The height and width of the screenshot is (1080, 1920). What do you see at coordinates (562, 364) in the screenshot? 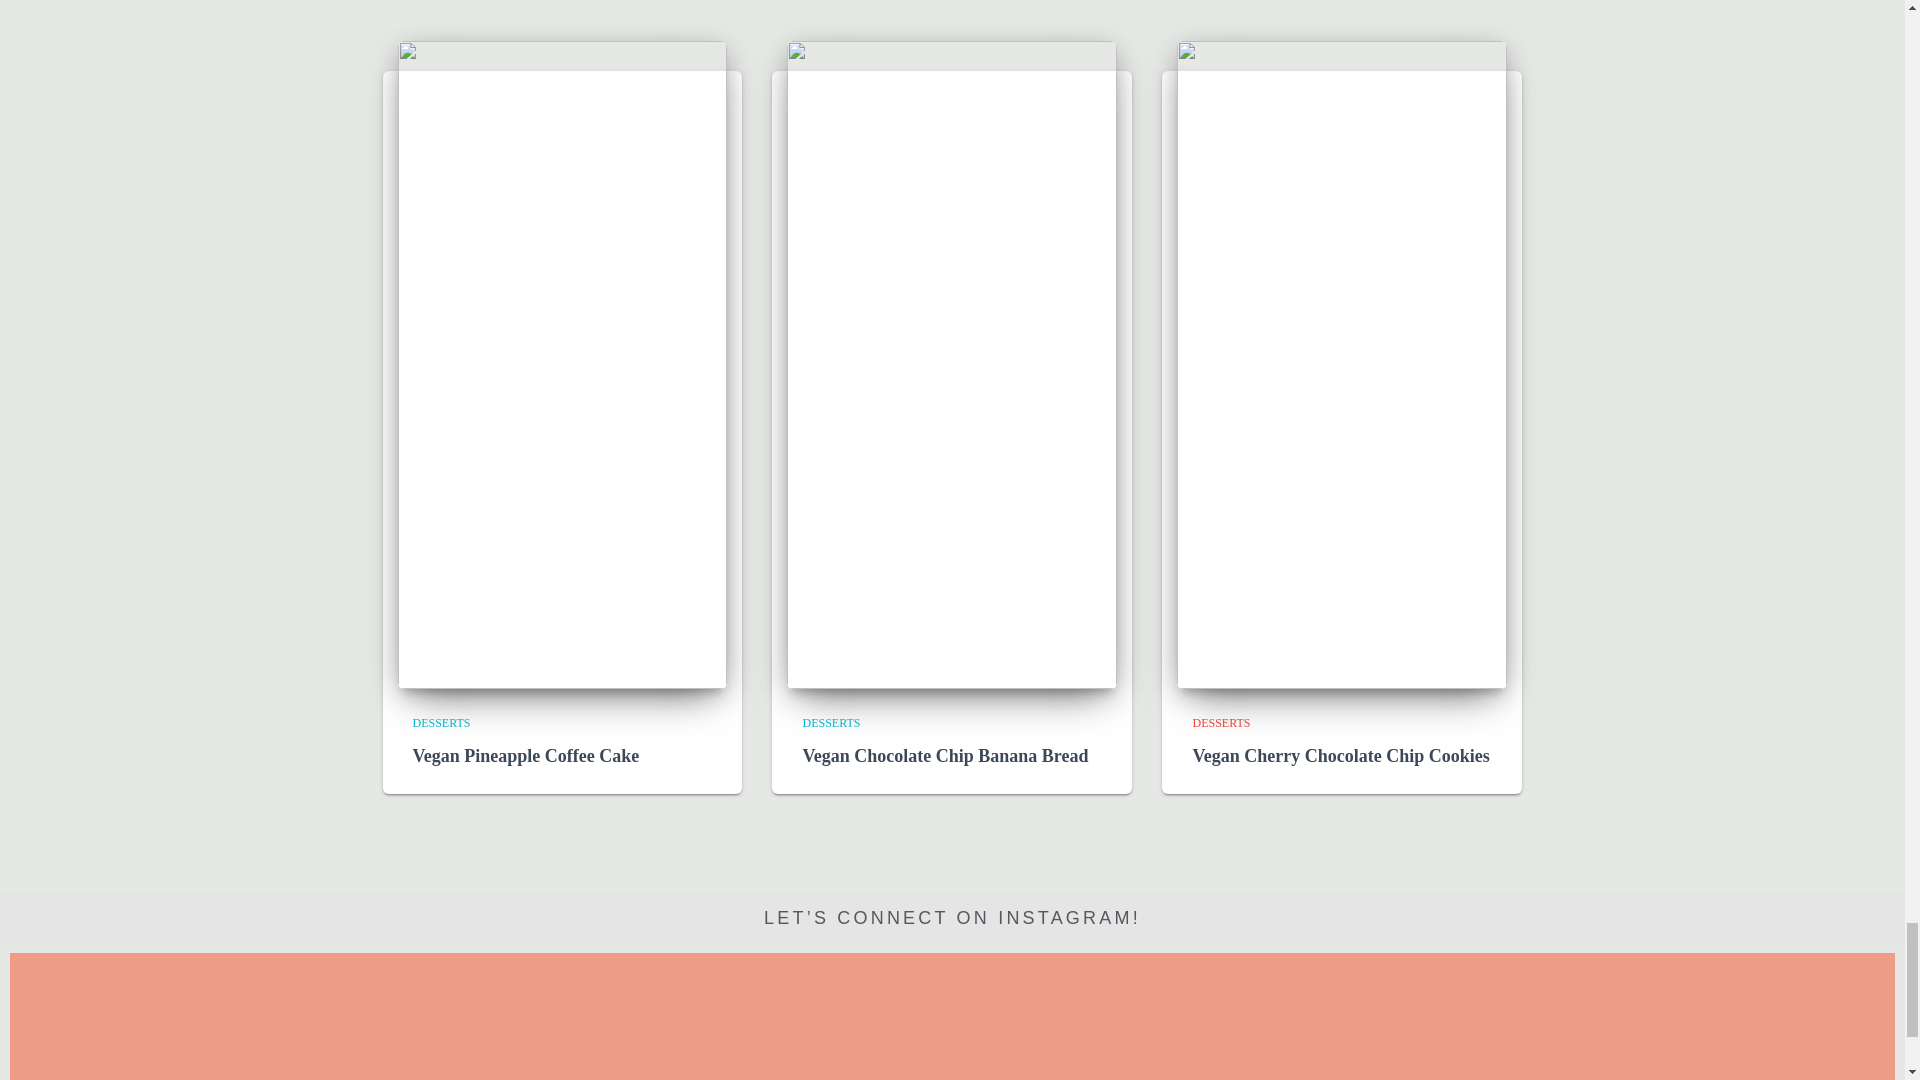
I see `Vegan Pineapple Coffee Cake` at bounding box center [562, 364].